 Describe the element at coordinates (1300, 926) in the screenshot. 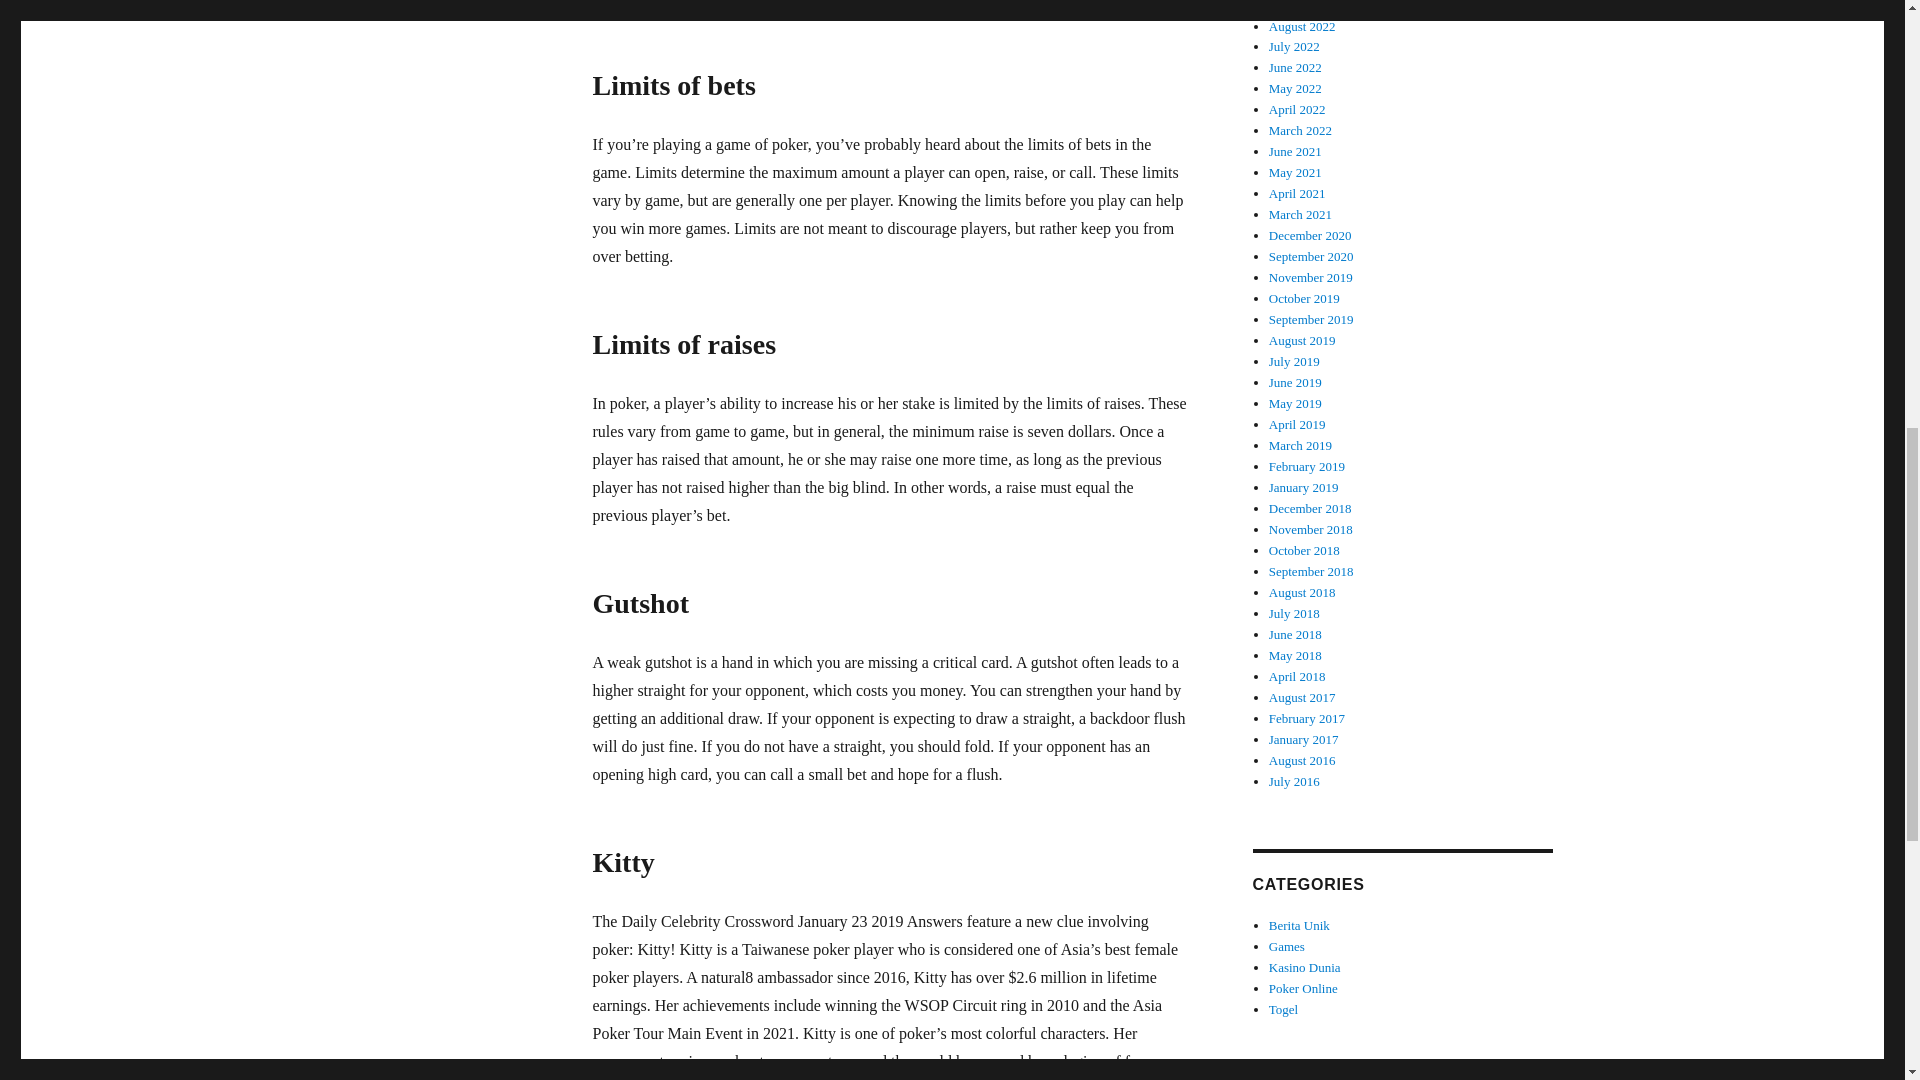

I see `Berita Unik` at that location.